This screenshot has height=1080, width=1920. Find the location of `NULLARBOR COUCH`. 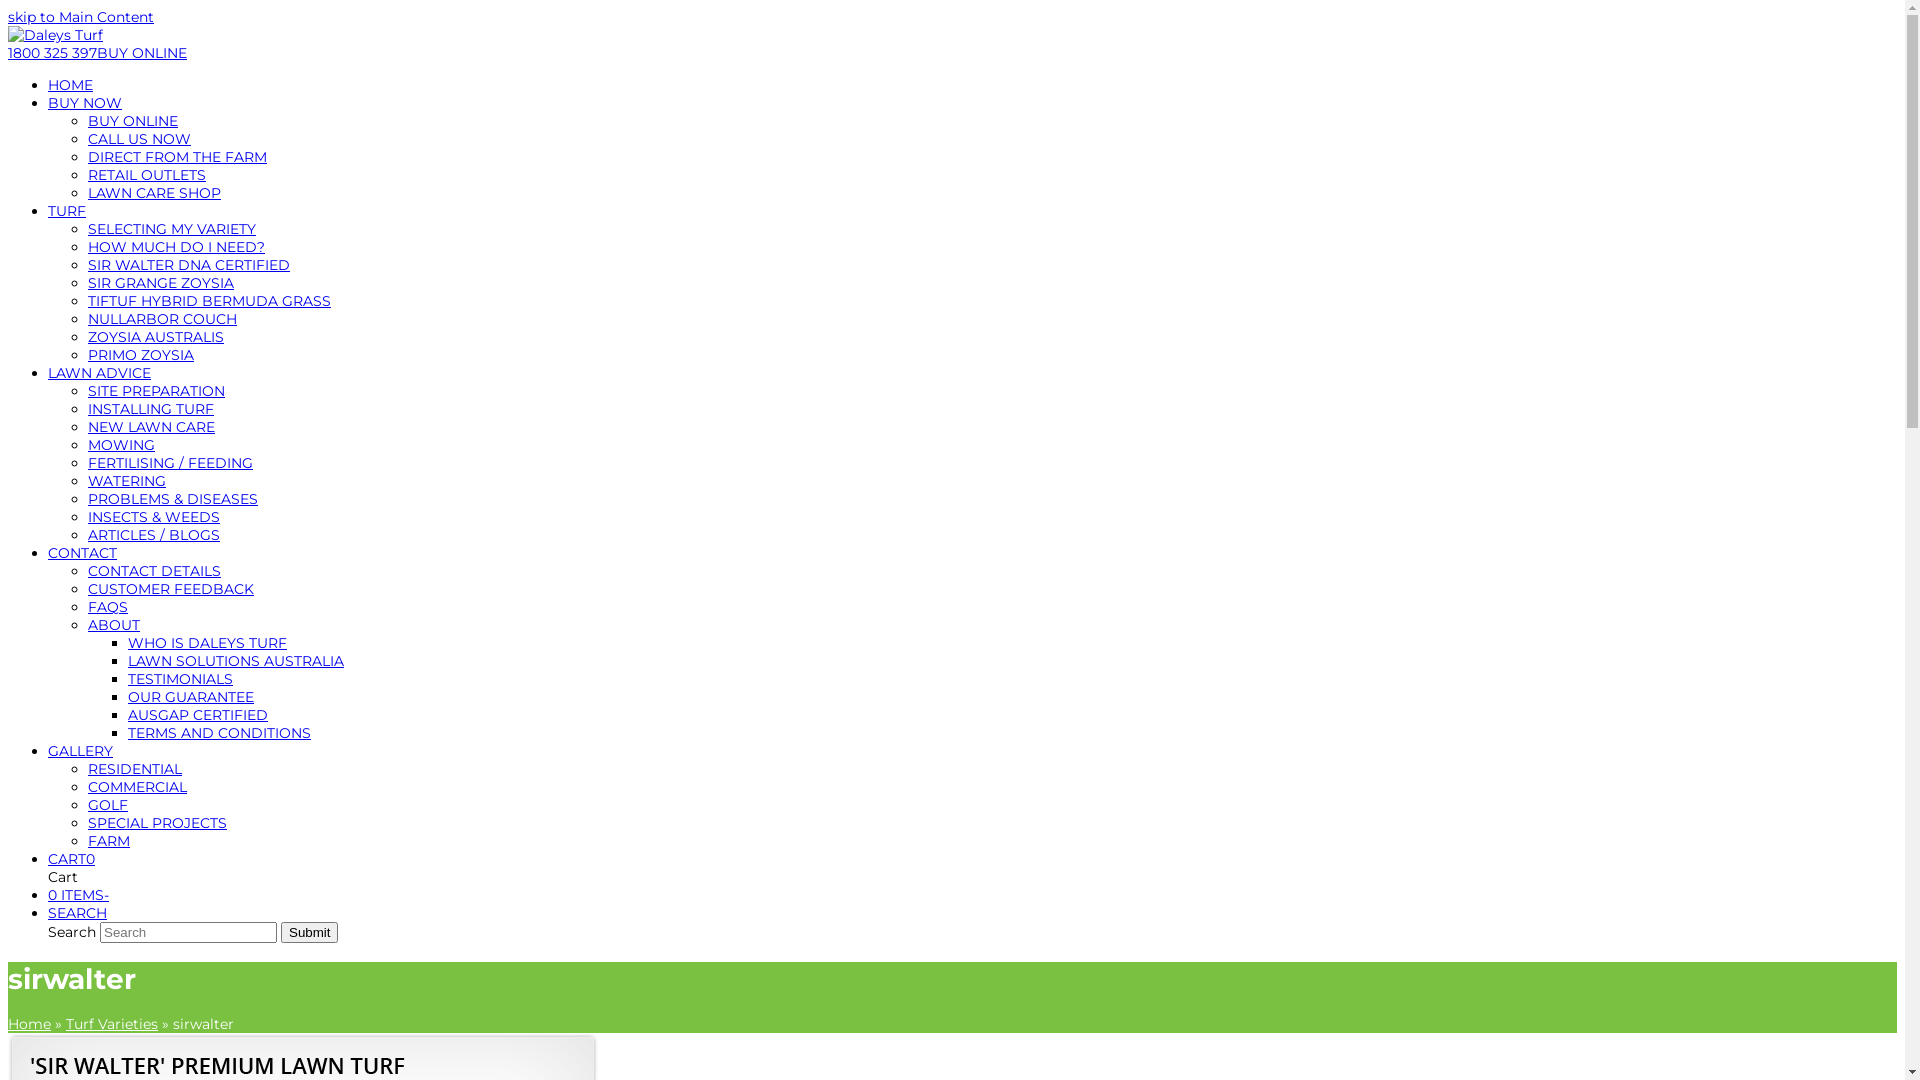

NULLARBOR COUCH is located at coordinates (162, 319).